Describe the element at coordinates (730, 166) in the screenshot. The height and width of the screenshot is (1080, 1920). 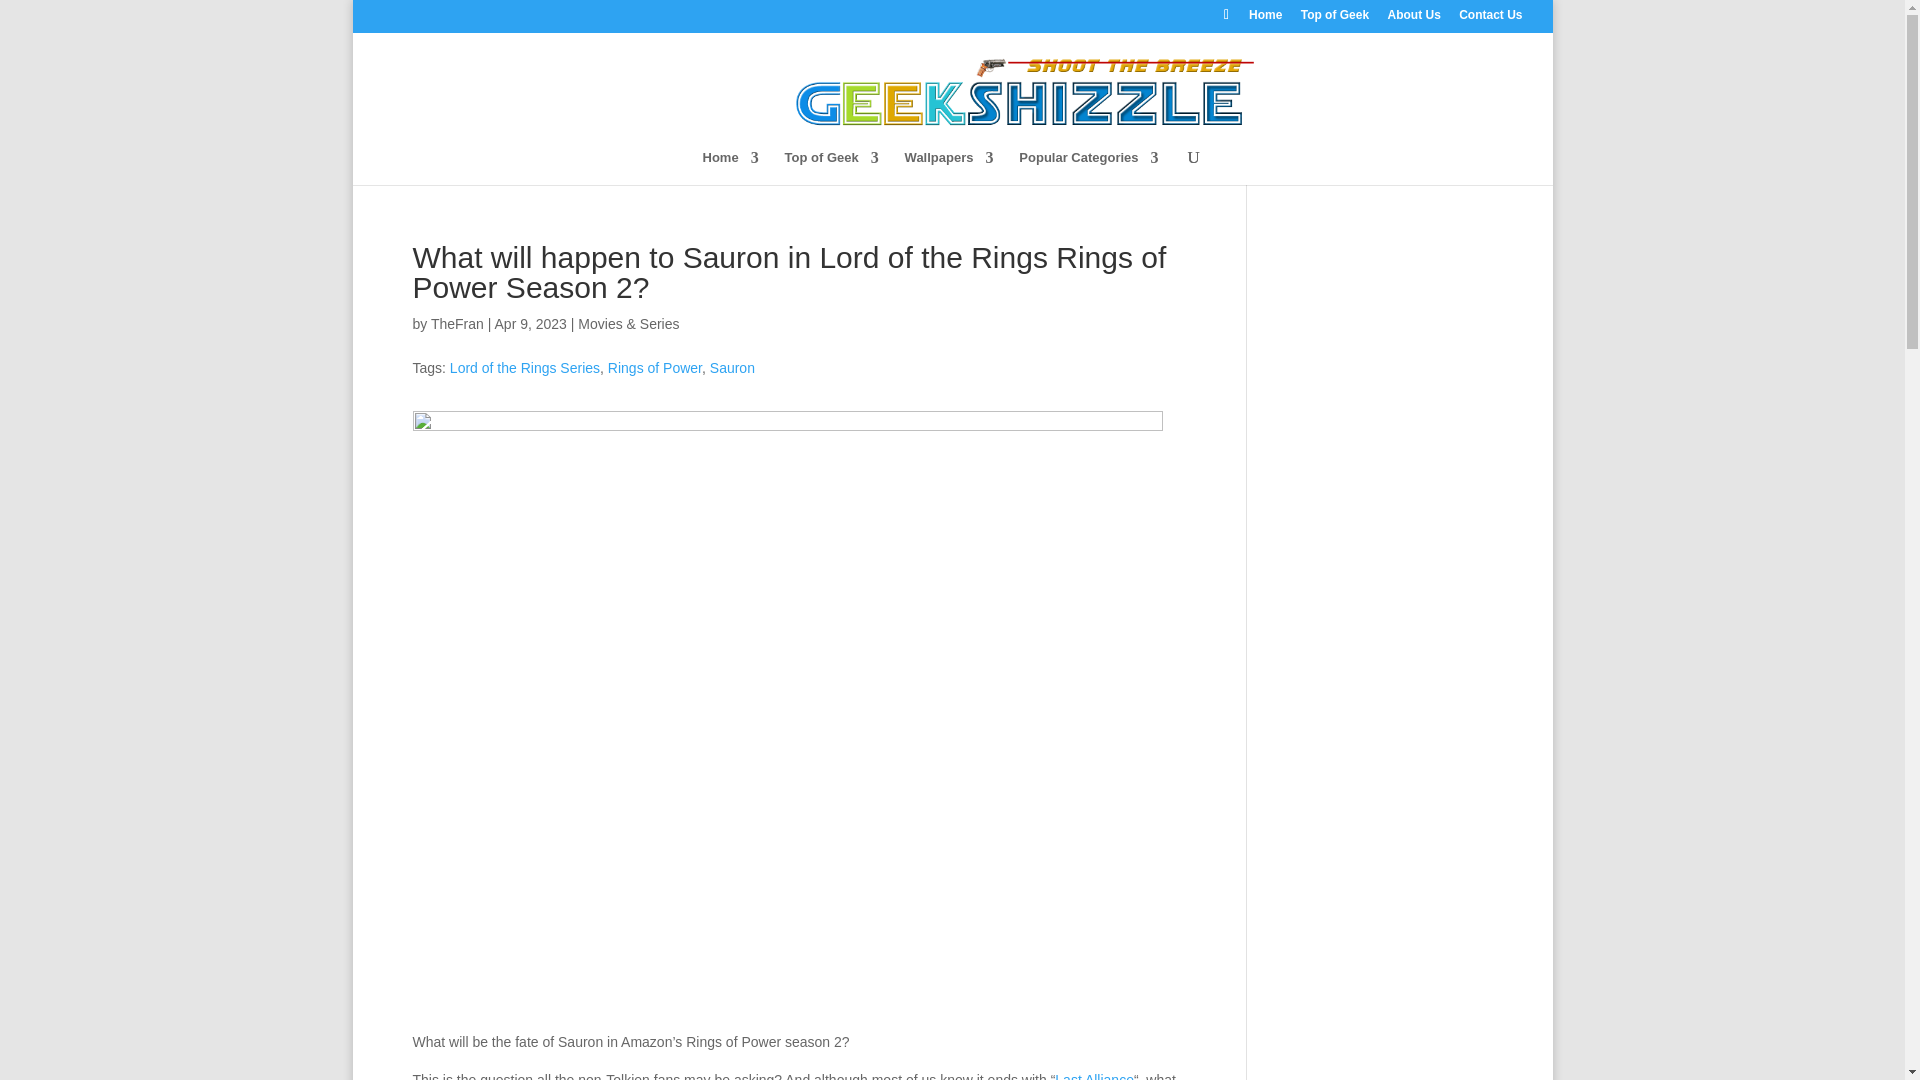
I see `Home` at that location.